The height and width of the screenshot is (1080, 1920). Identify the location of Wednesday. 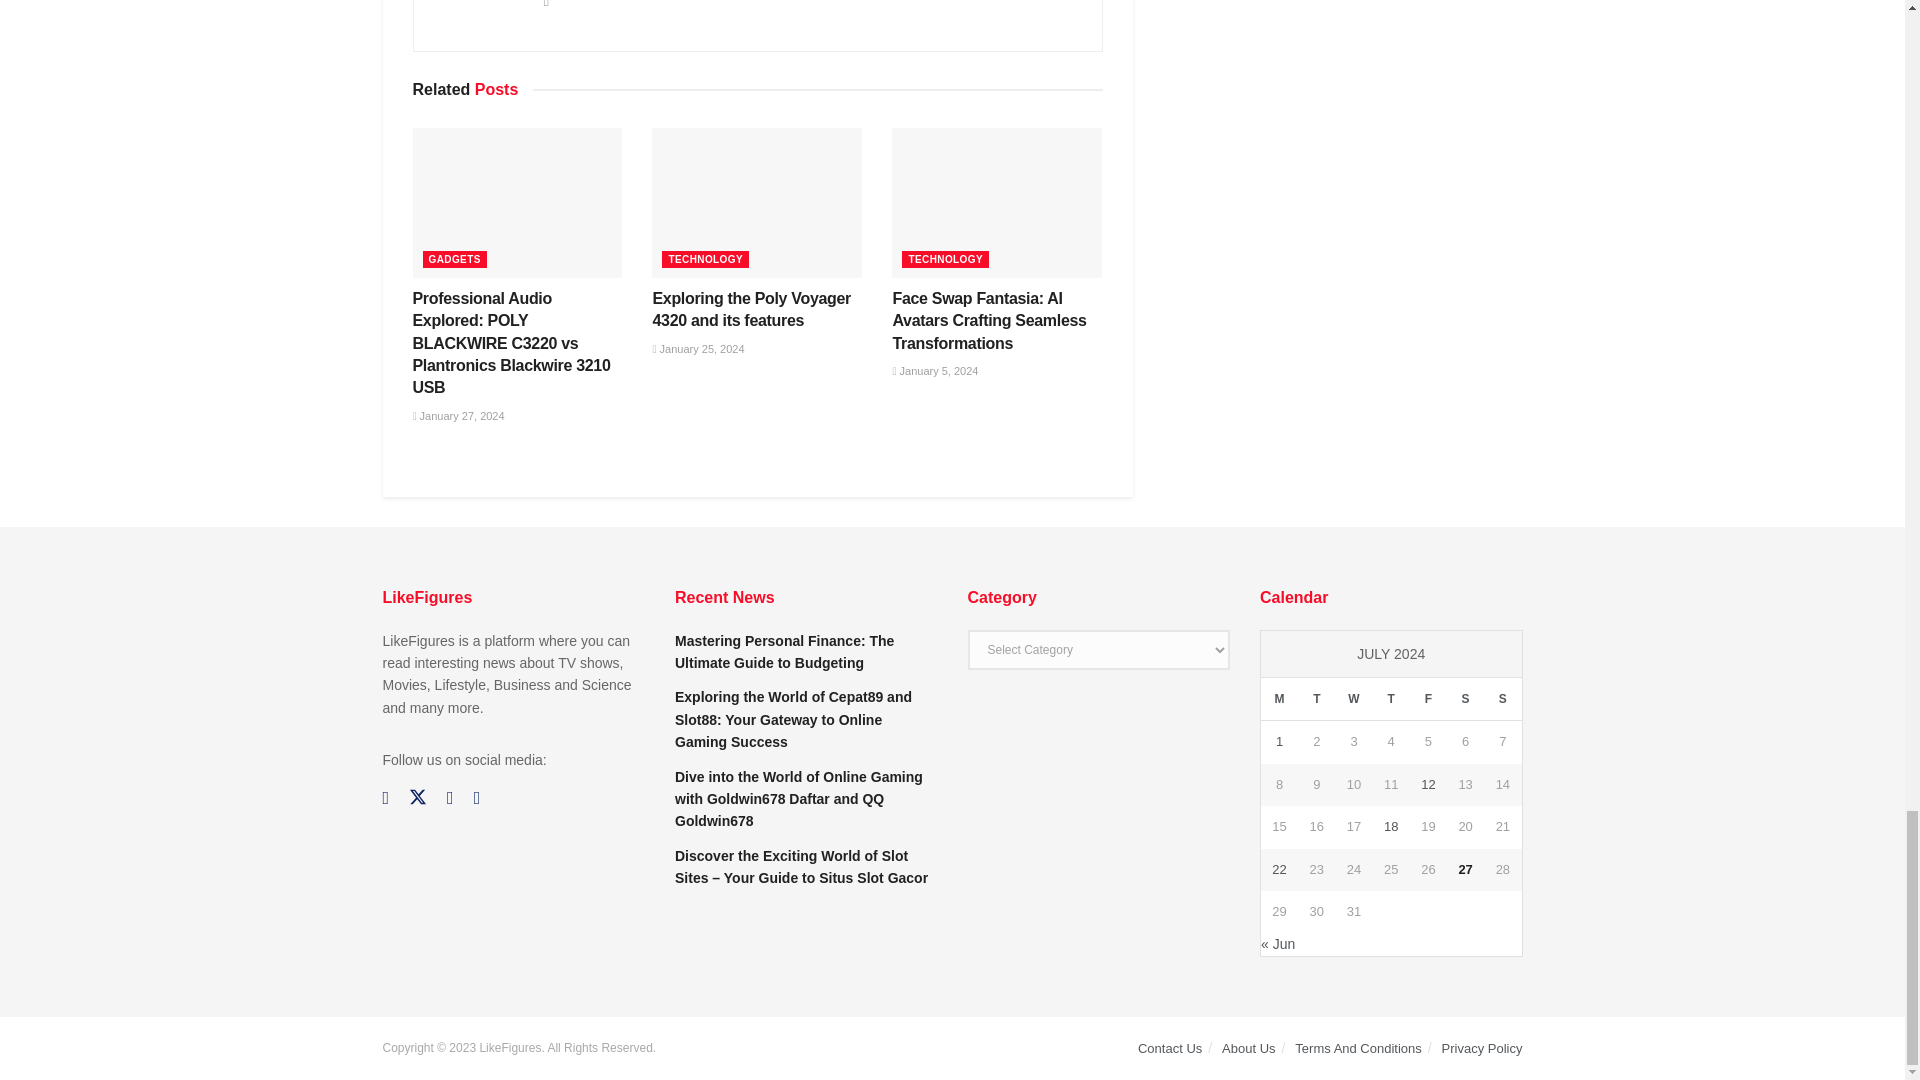
(1353, 700).